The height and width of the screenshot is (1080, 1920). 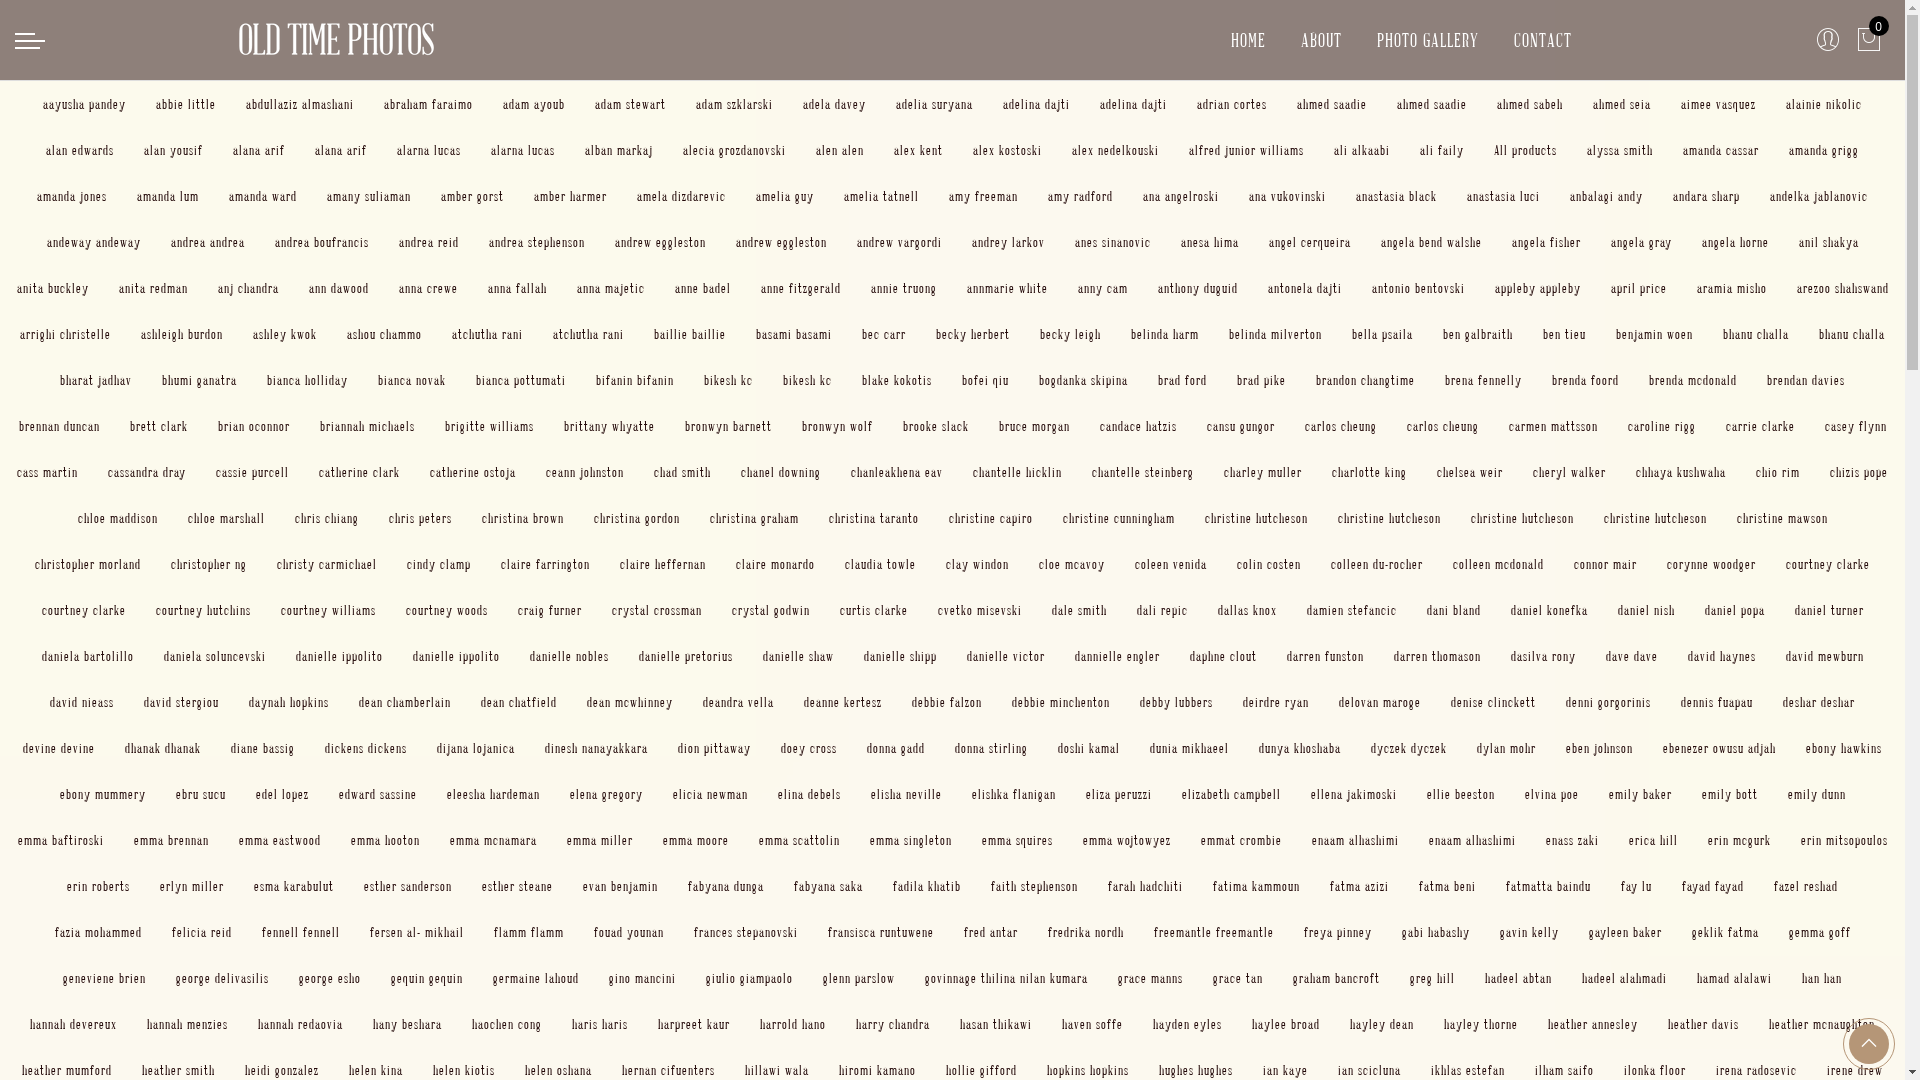 I want to click on debby lubbers, so click(x=1176, y=702).